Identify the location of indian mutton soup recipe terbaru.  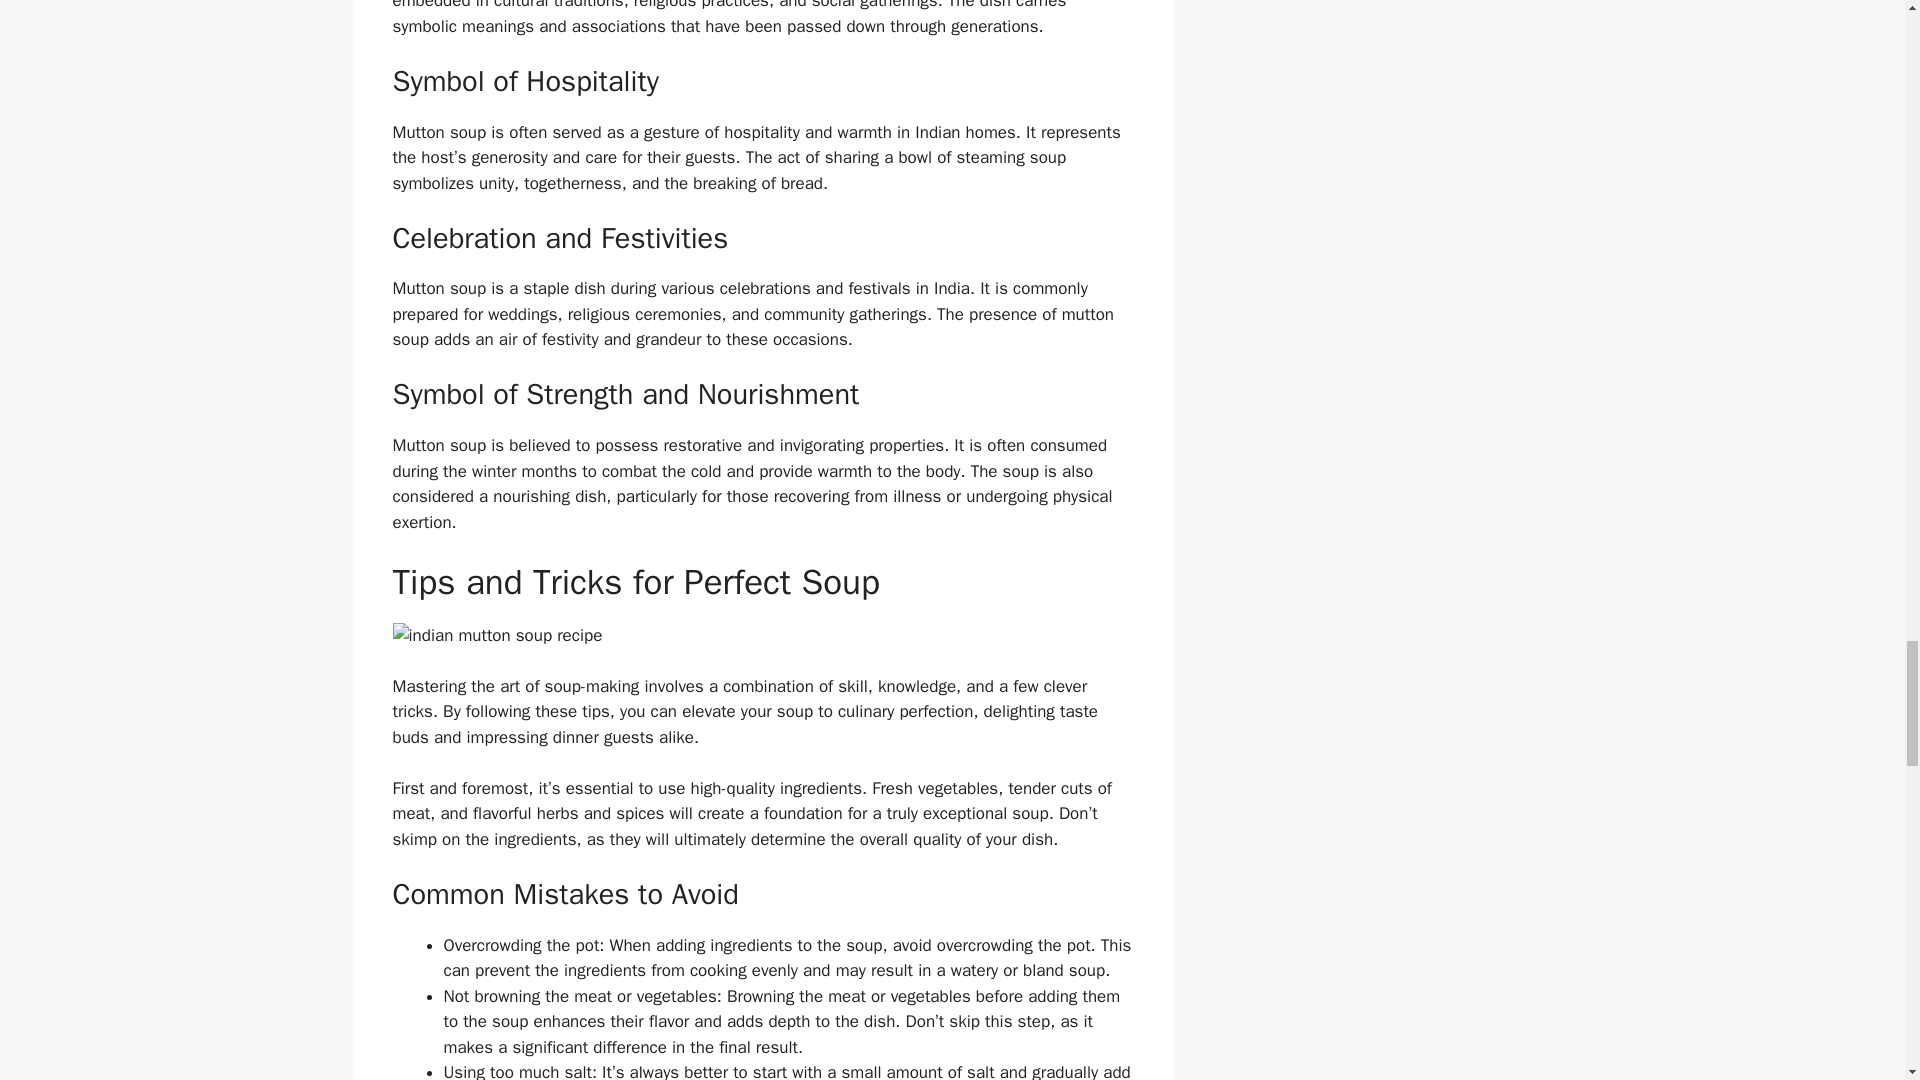
(762, 636).